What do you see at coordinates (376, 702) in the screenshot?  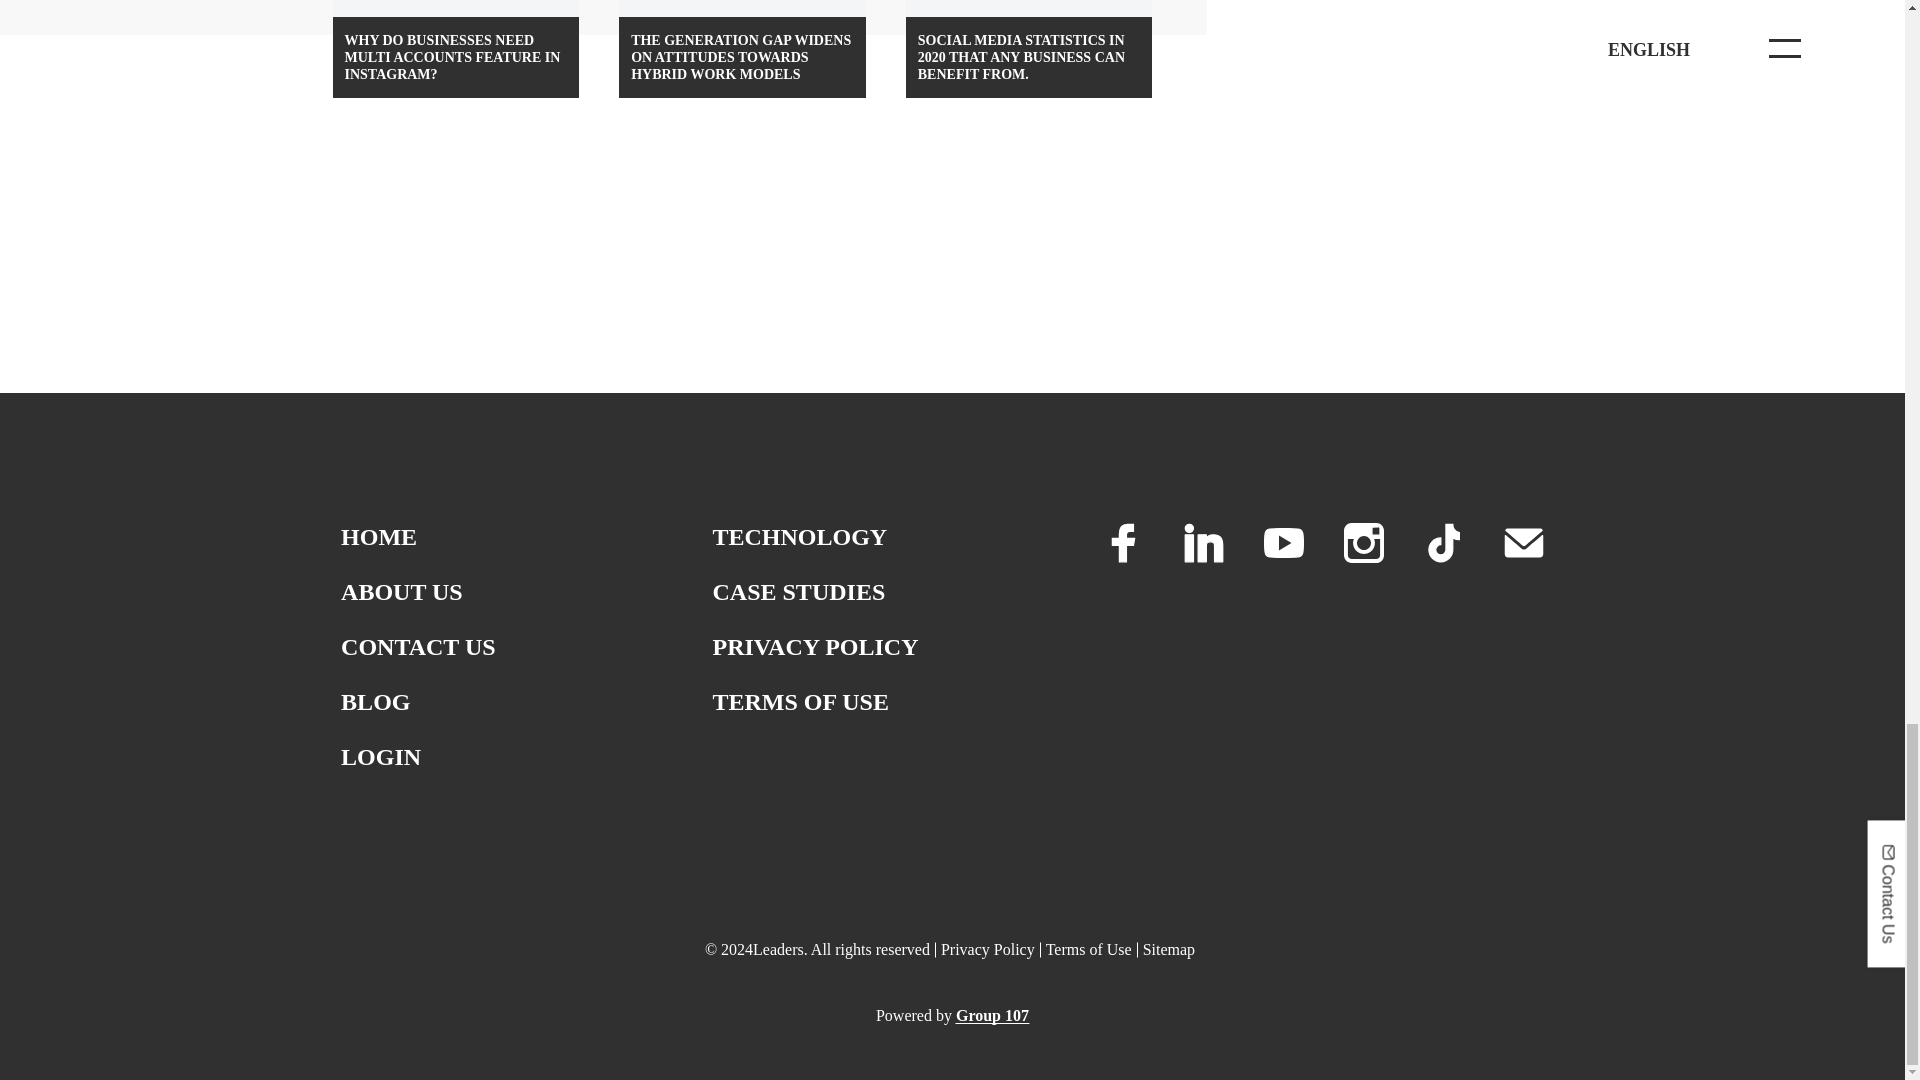 I see `BLOG` at bounding box center [376, 702].